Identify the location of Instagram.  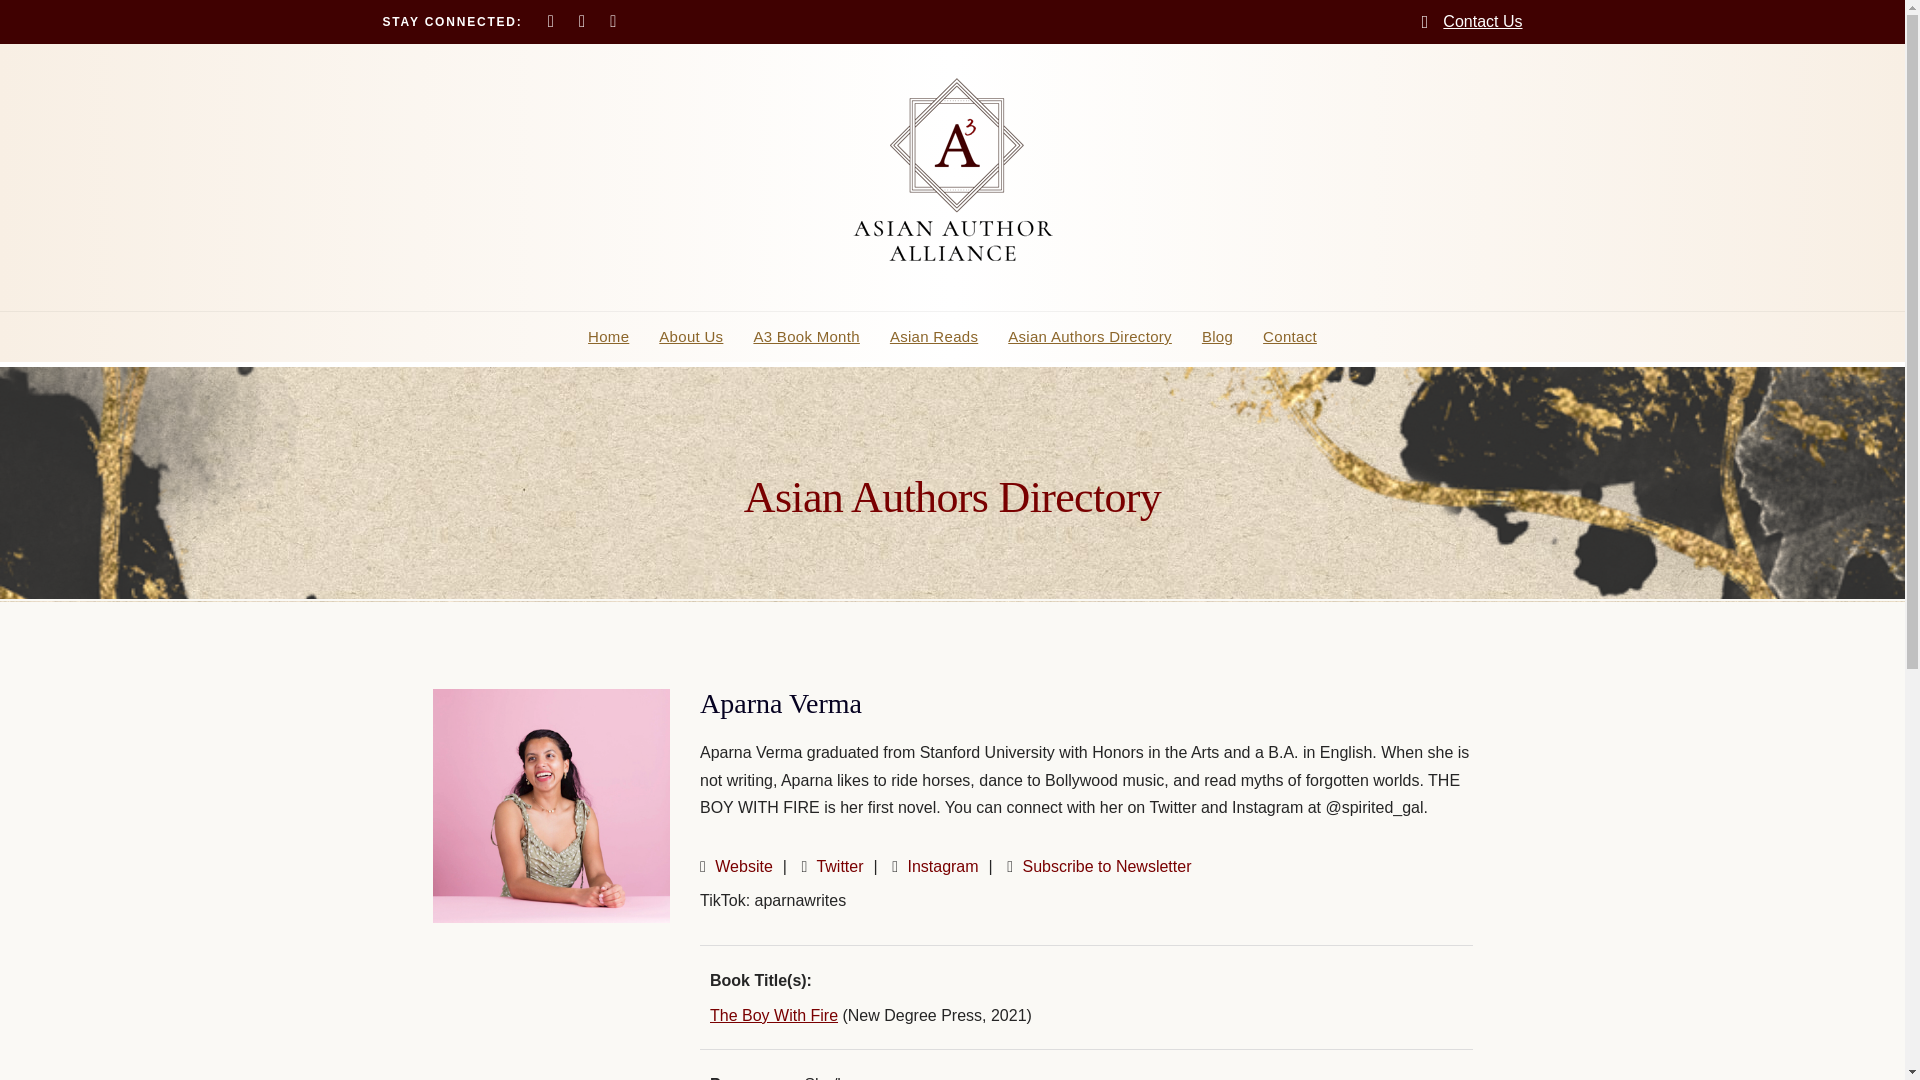
(942, 866).